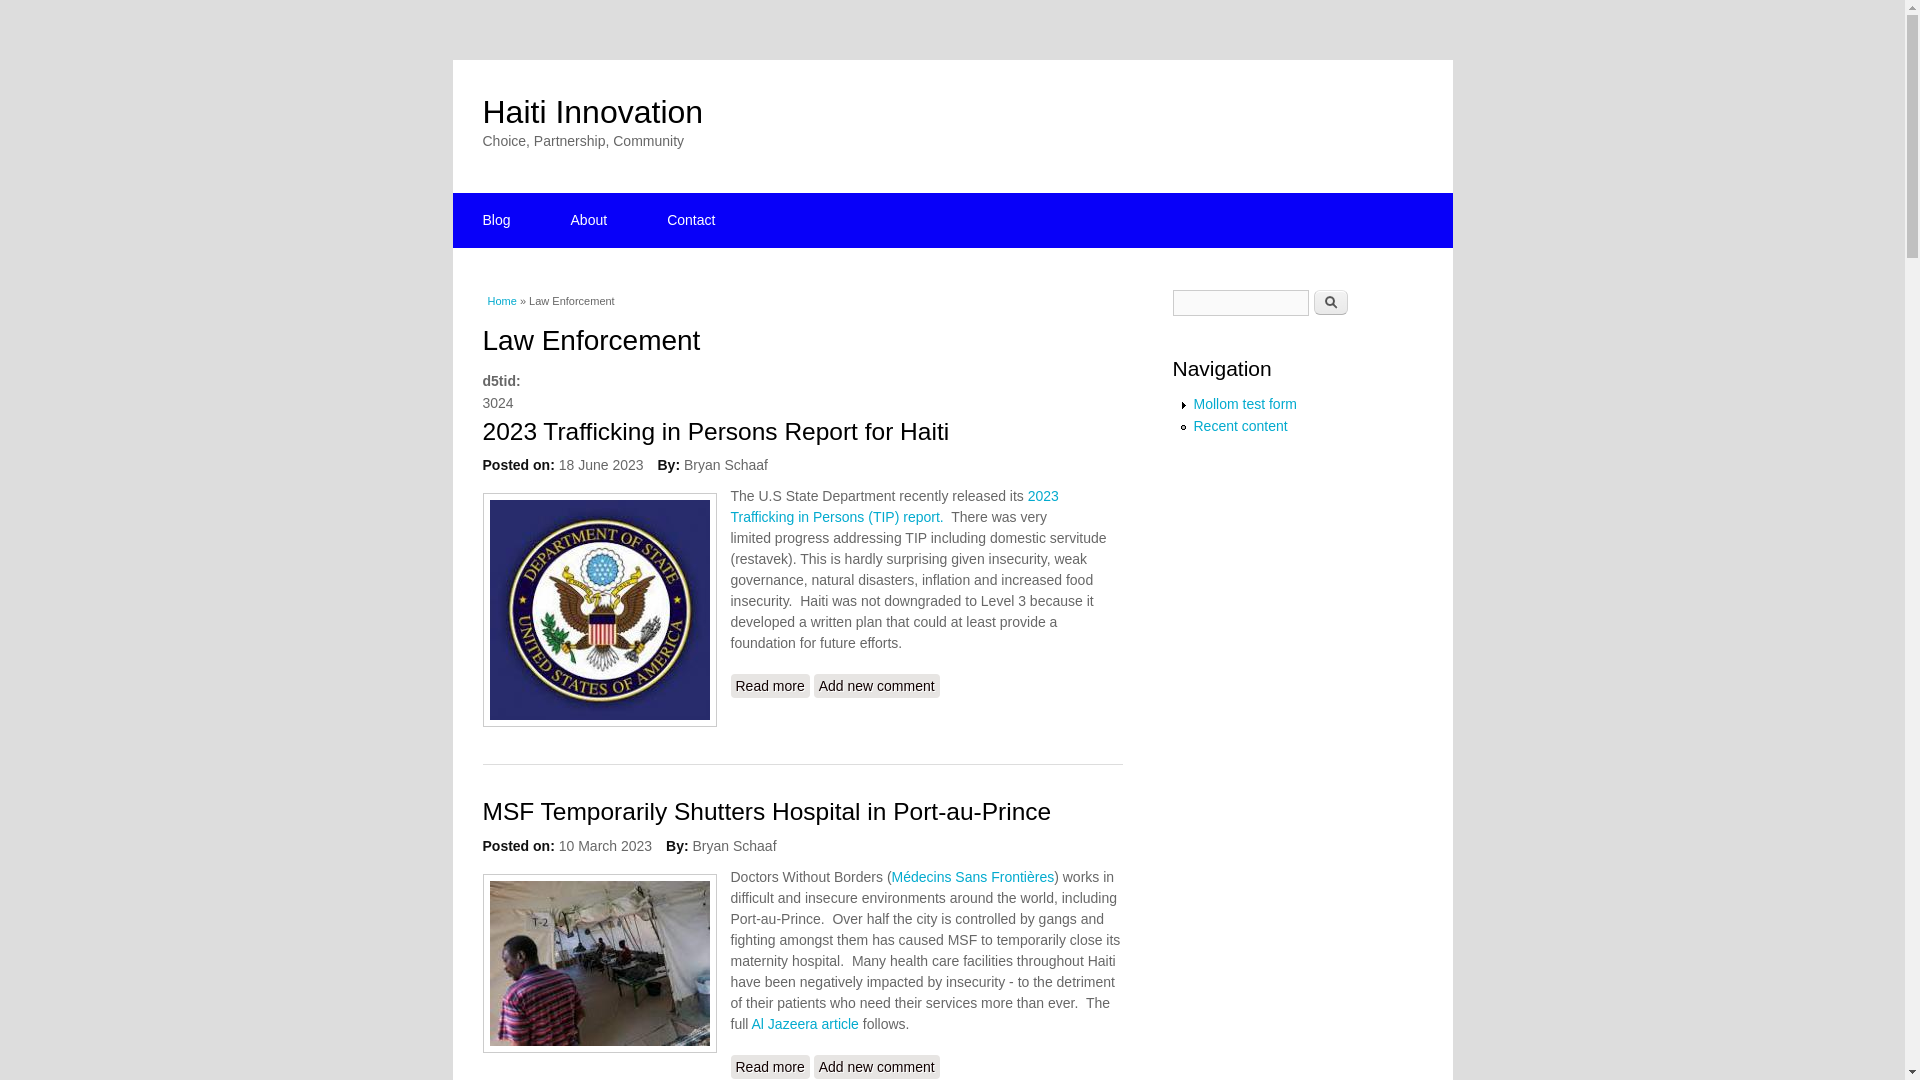 The height and width of the screenshot is (1080, 1920). Describe the element at coordinates (690, 220) in the screenshot. I see `Contact` at that location.